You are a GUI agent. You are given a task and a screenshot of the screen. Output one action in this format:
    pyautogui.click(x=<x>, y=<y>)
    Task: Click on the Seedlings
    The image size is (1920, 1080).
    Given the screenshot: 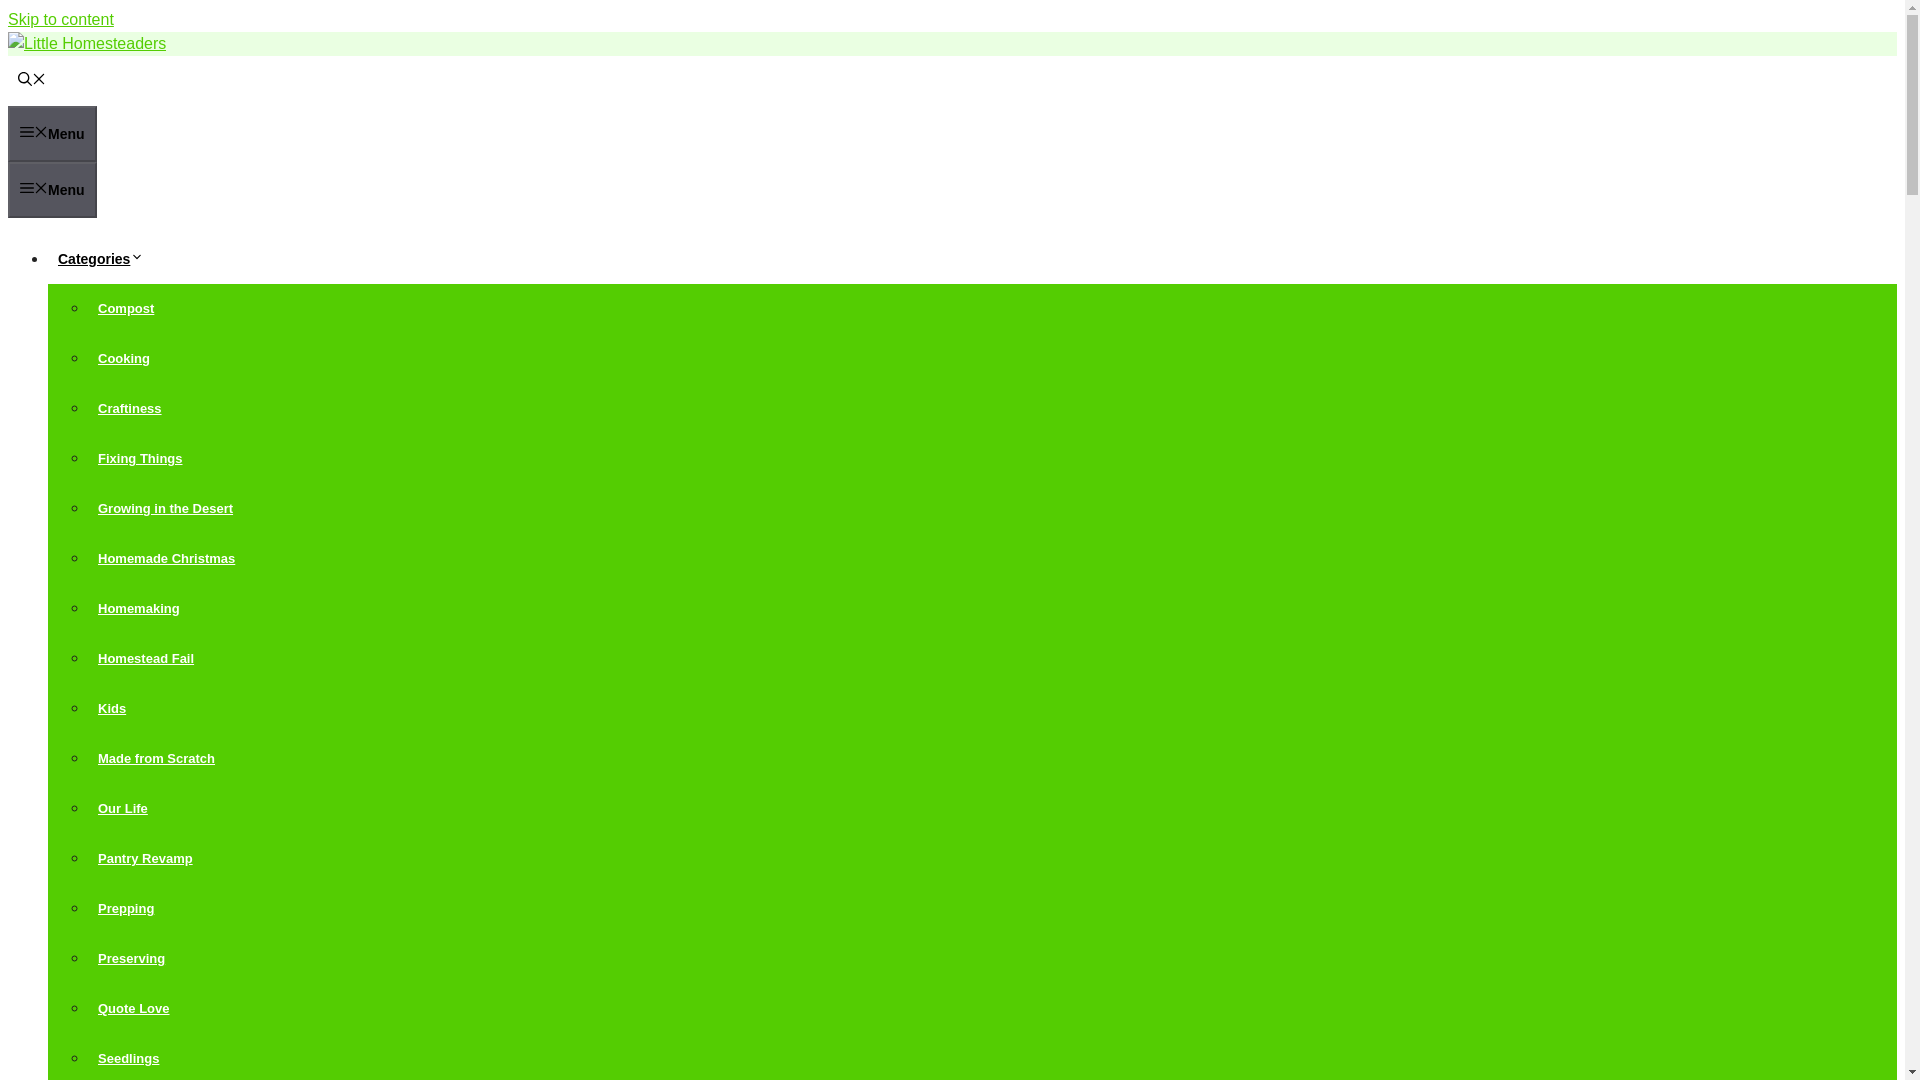 What is the action you would take?
    pyautogui.click(x=128, y=1058)
    